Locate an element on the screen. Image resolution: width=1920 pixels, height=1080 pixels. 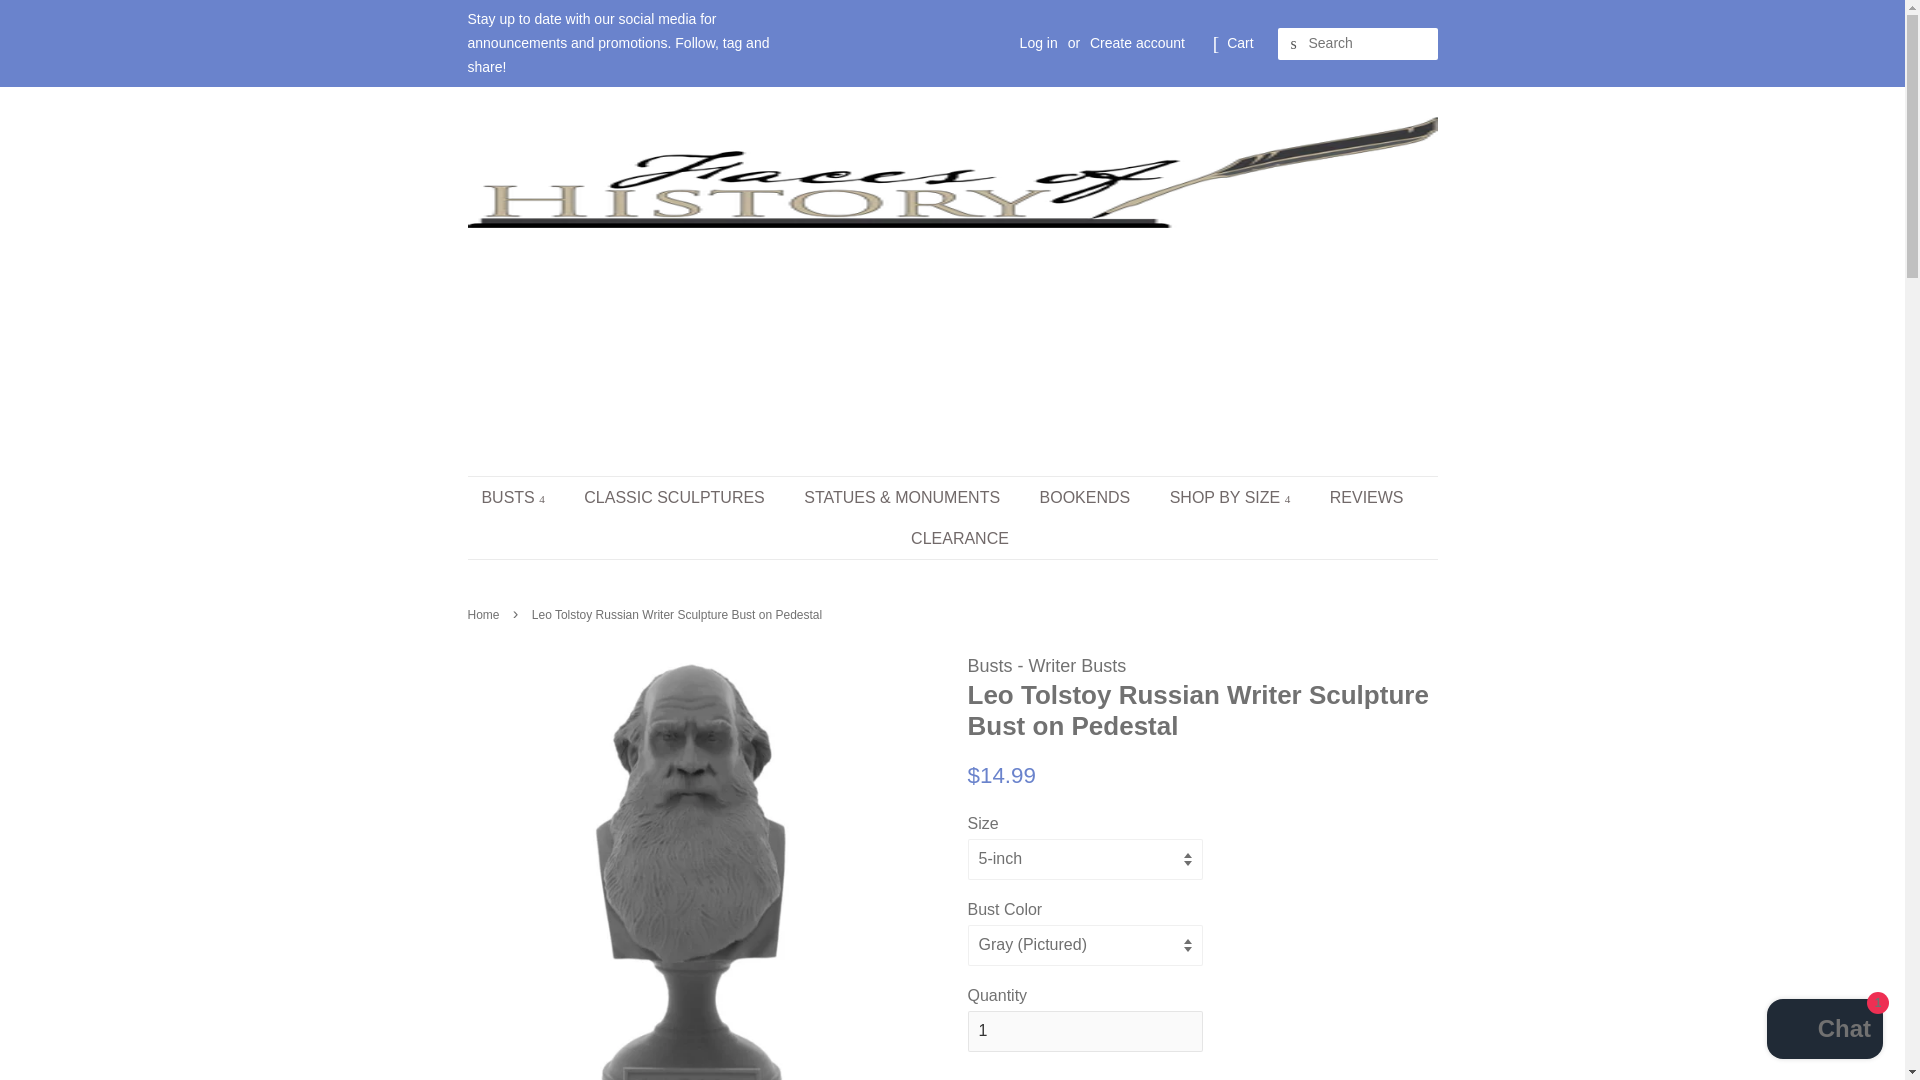
Back to the frontpage is located at coordinates (486, 615).